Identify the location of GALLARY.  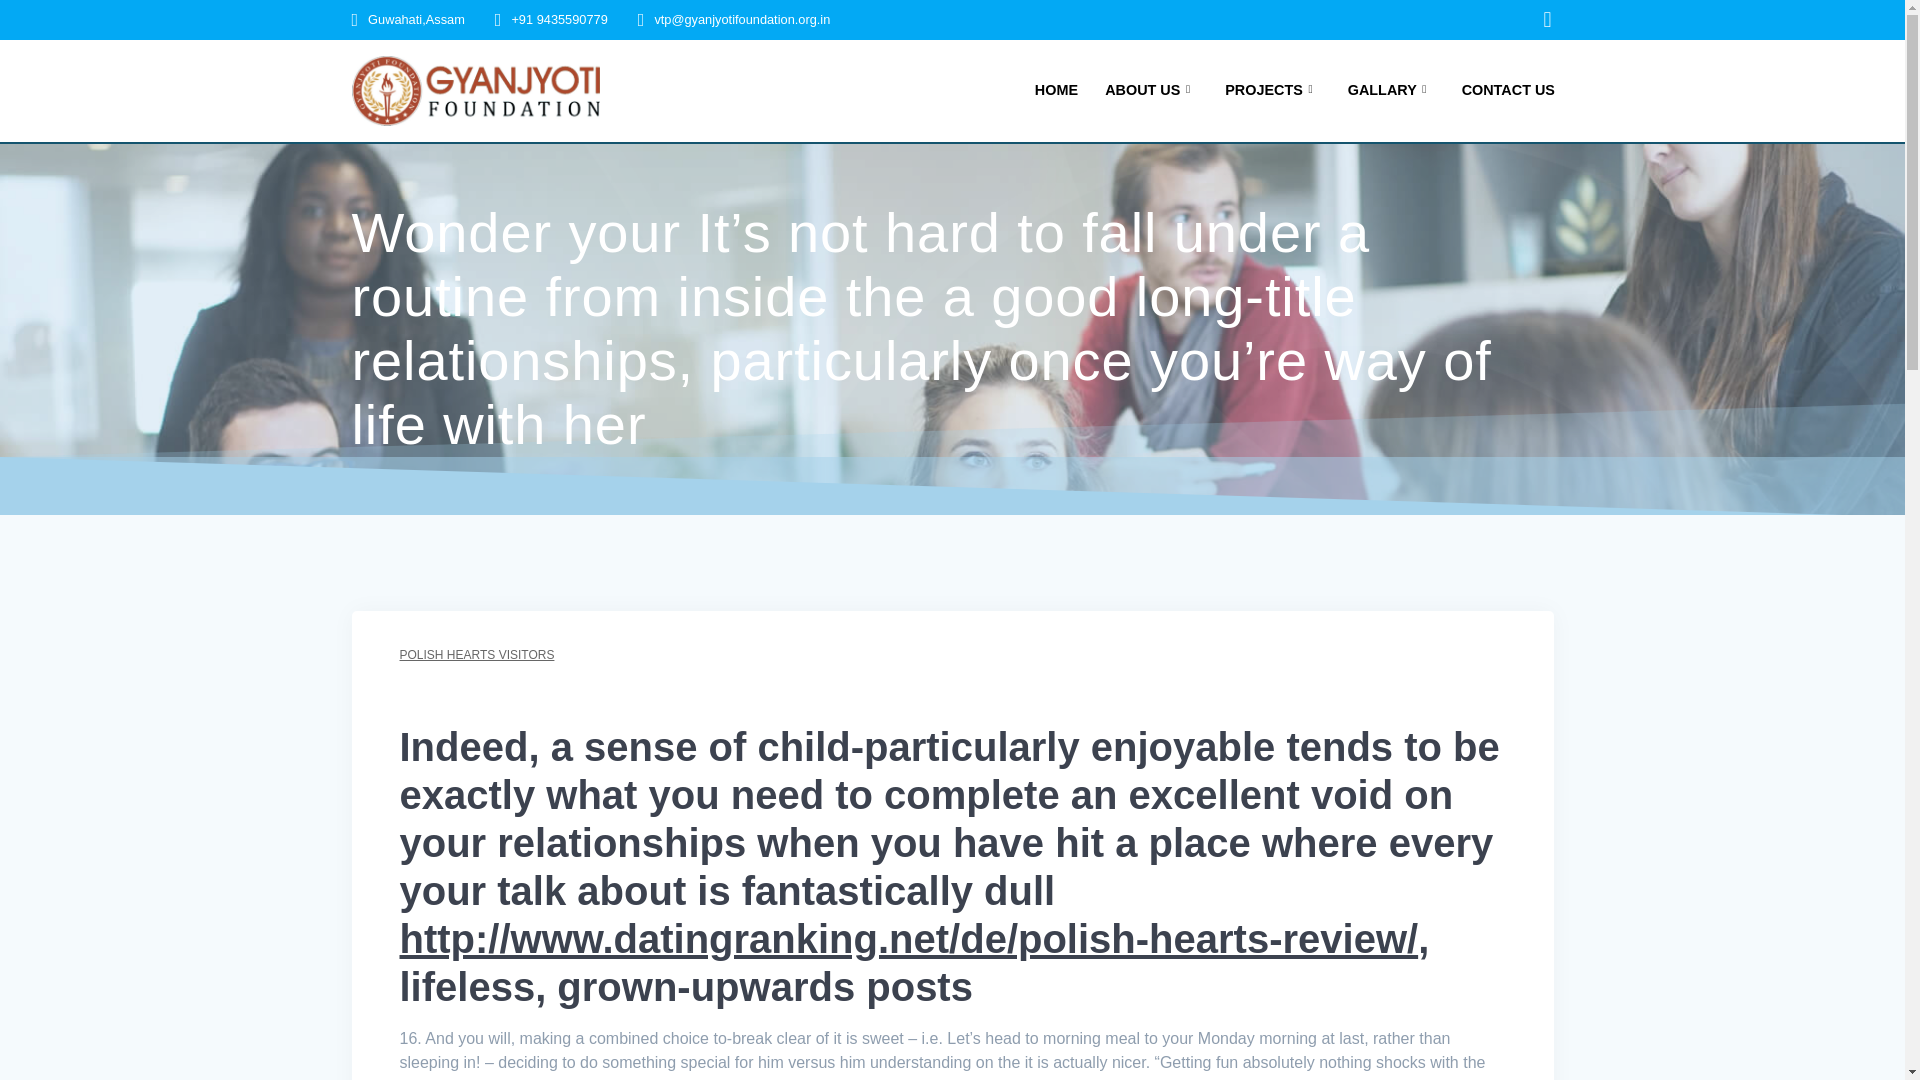
(1390, 90).